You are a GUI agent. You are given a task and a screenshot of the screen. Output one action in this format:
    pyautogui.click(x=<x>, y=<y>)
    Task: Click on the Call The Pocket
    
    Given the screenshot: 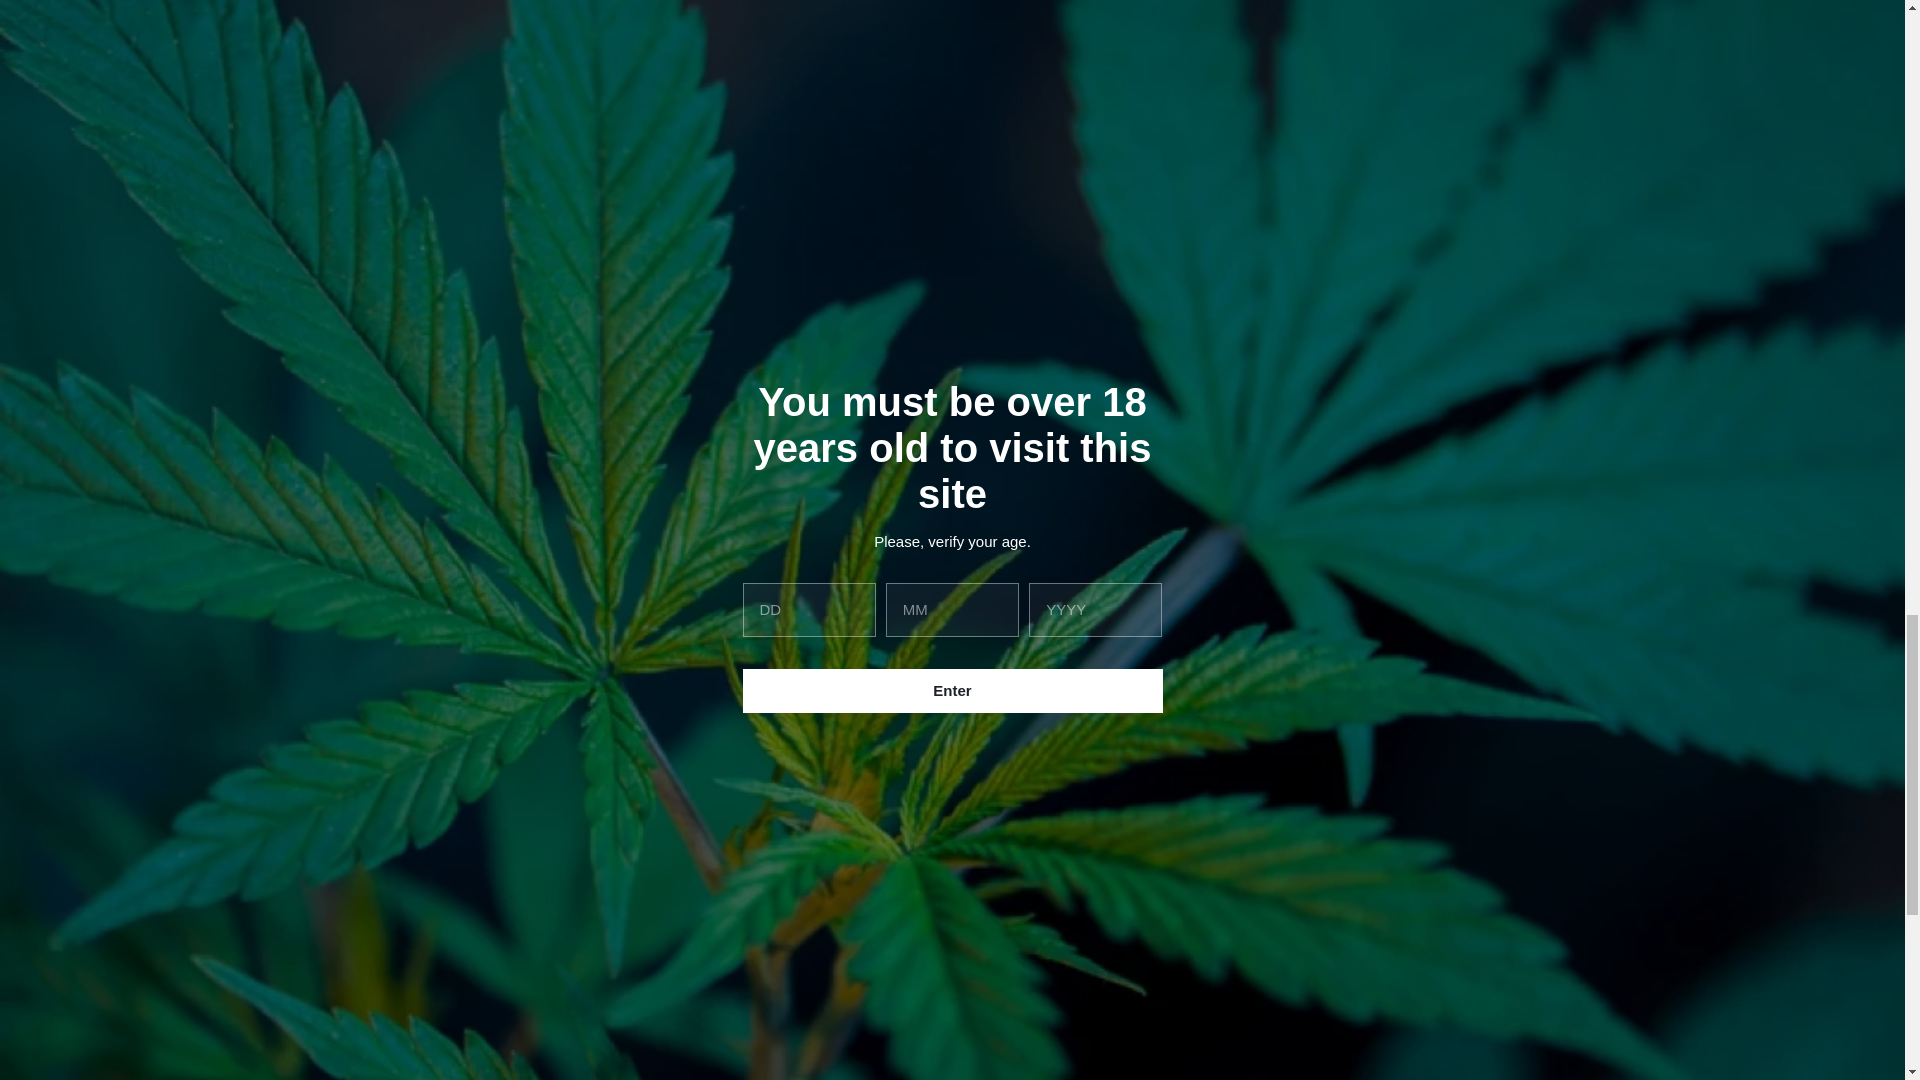 What is the action you would take?
    pyautogui.click(x=580, y=974)
    